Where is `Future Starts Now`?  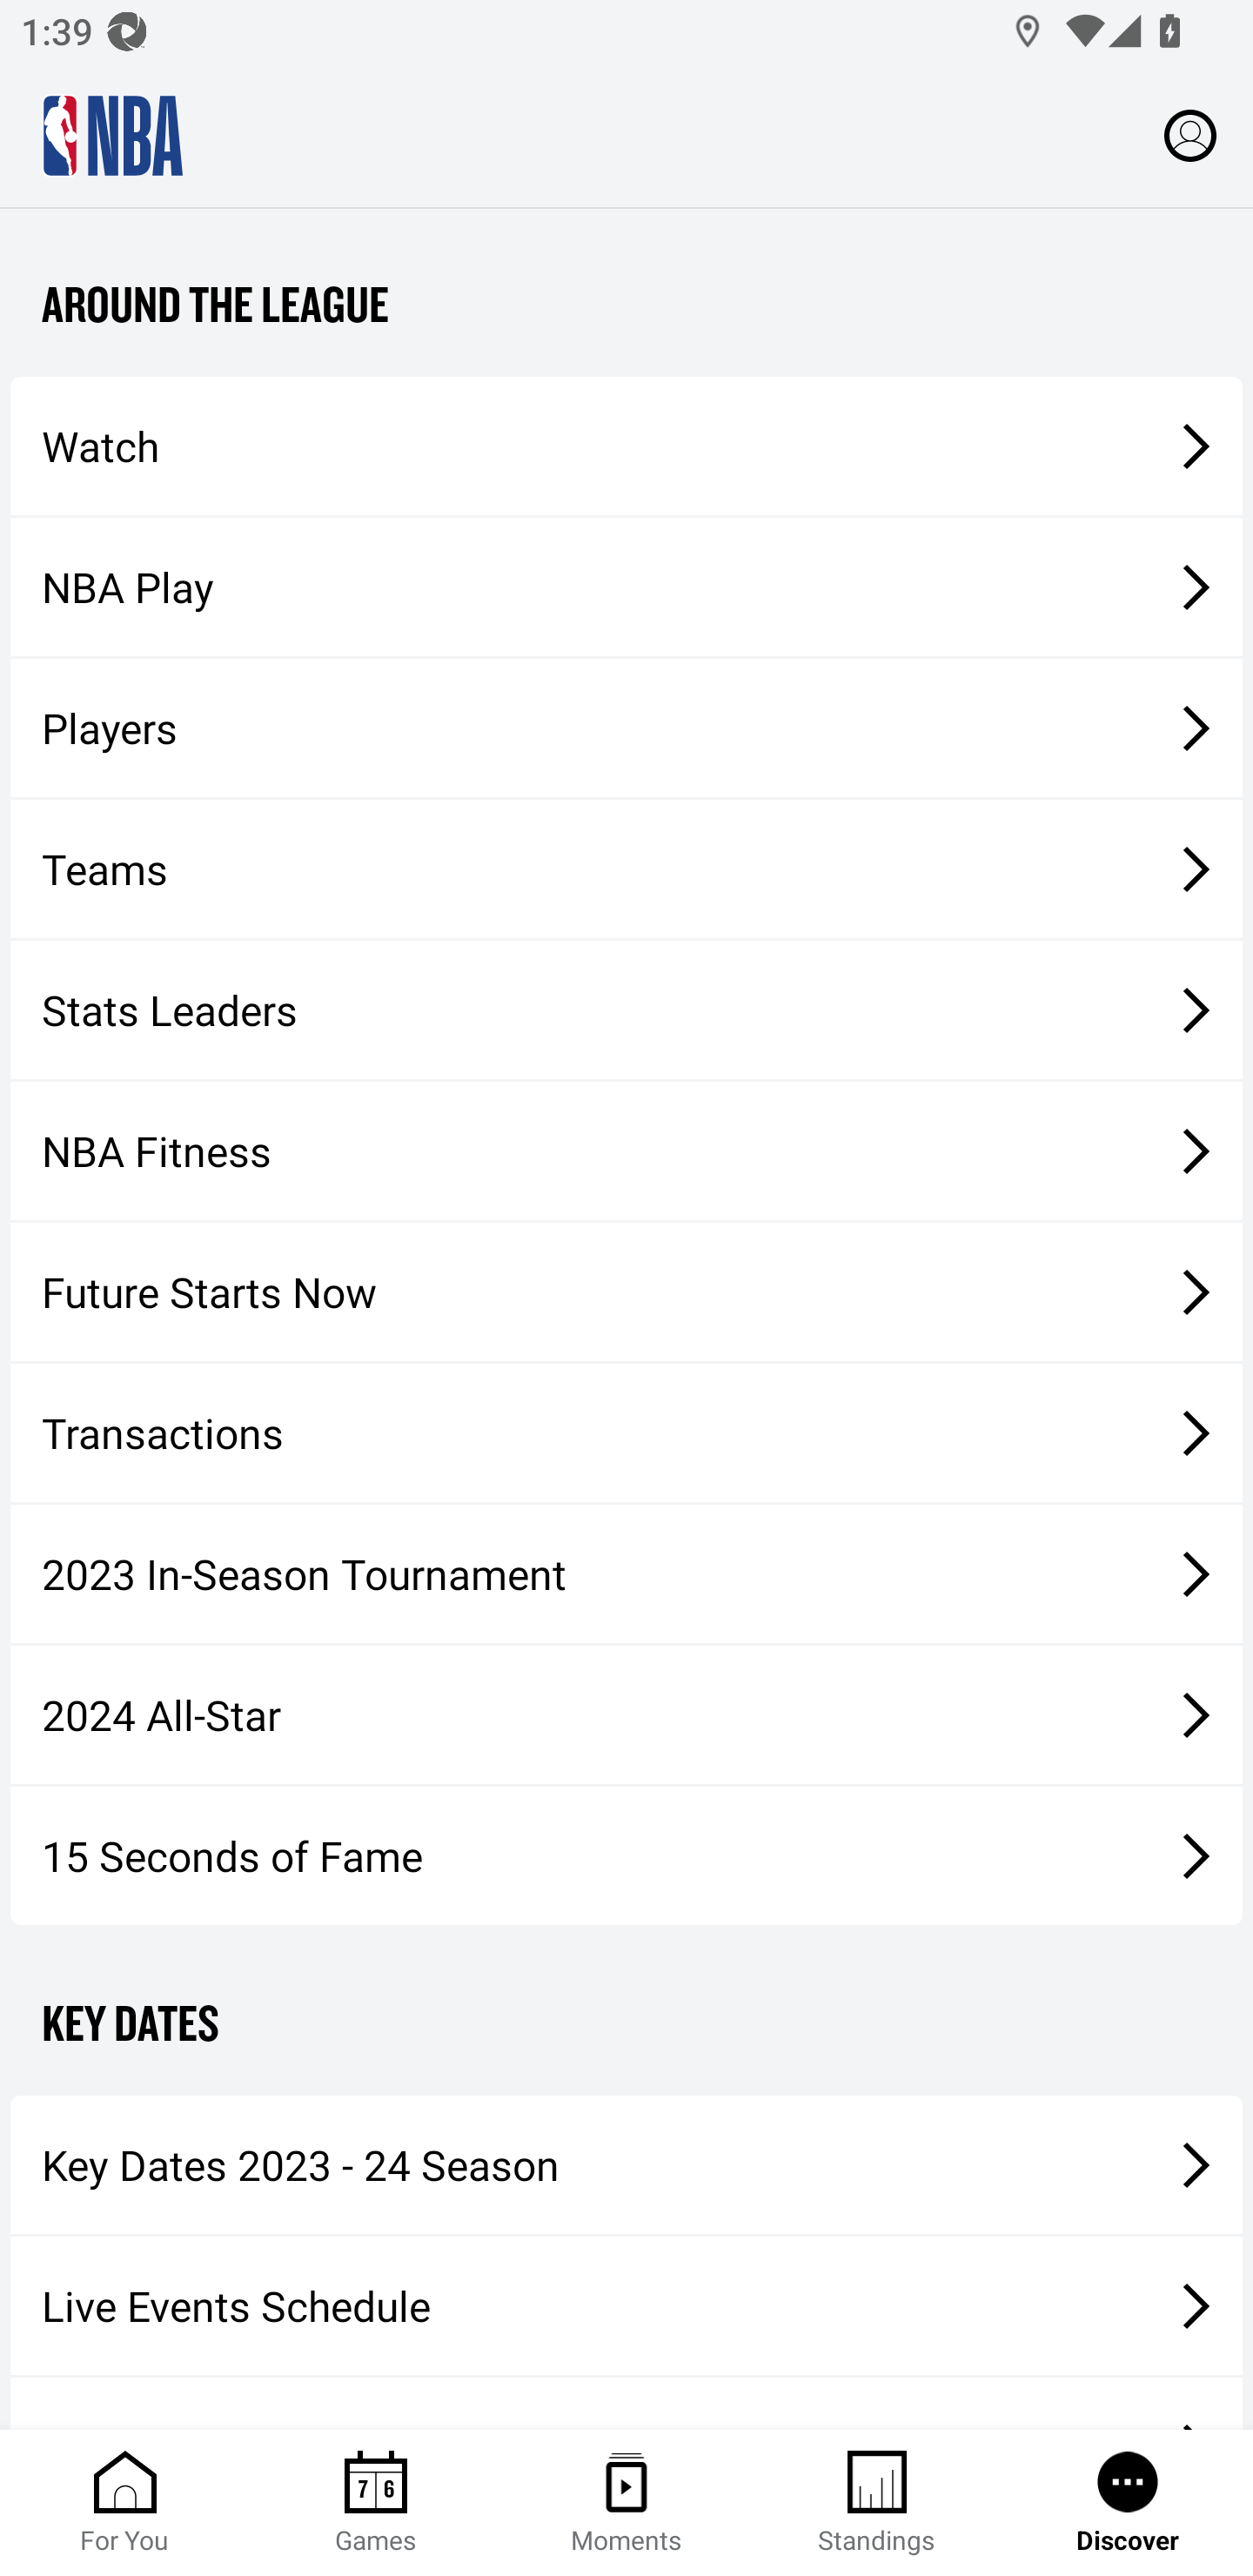
Future Starts Now is located at coordinates (626, 1291).